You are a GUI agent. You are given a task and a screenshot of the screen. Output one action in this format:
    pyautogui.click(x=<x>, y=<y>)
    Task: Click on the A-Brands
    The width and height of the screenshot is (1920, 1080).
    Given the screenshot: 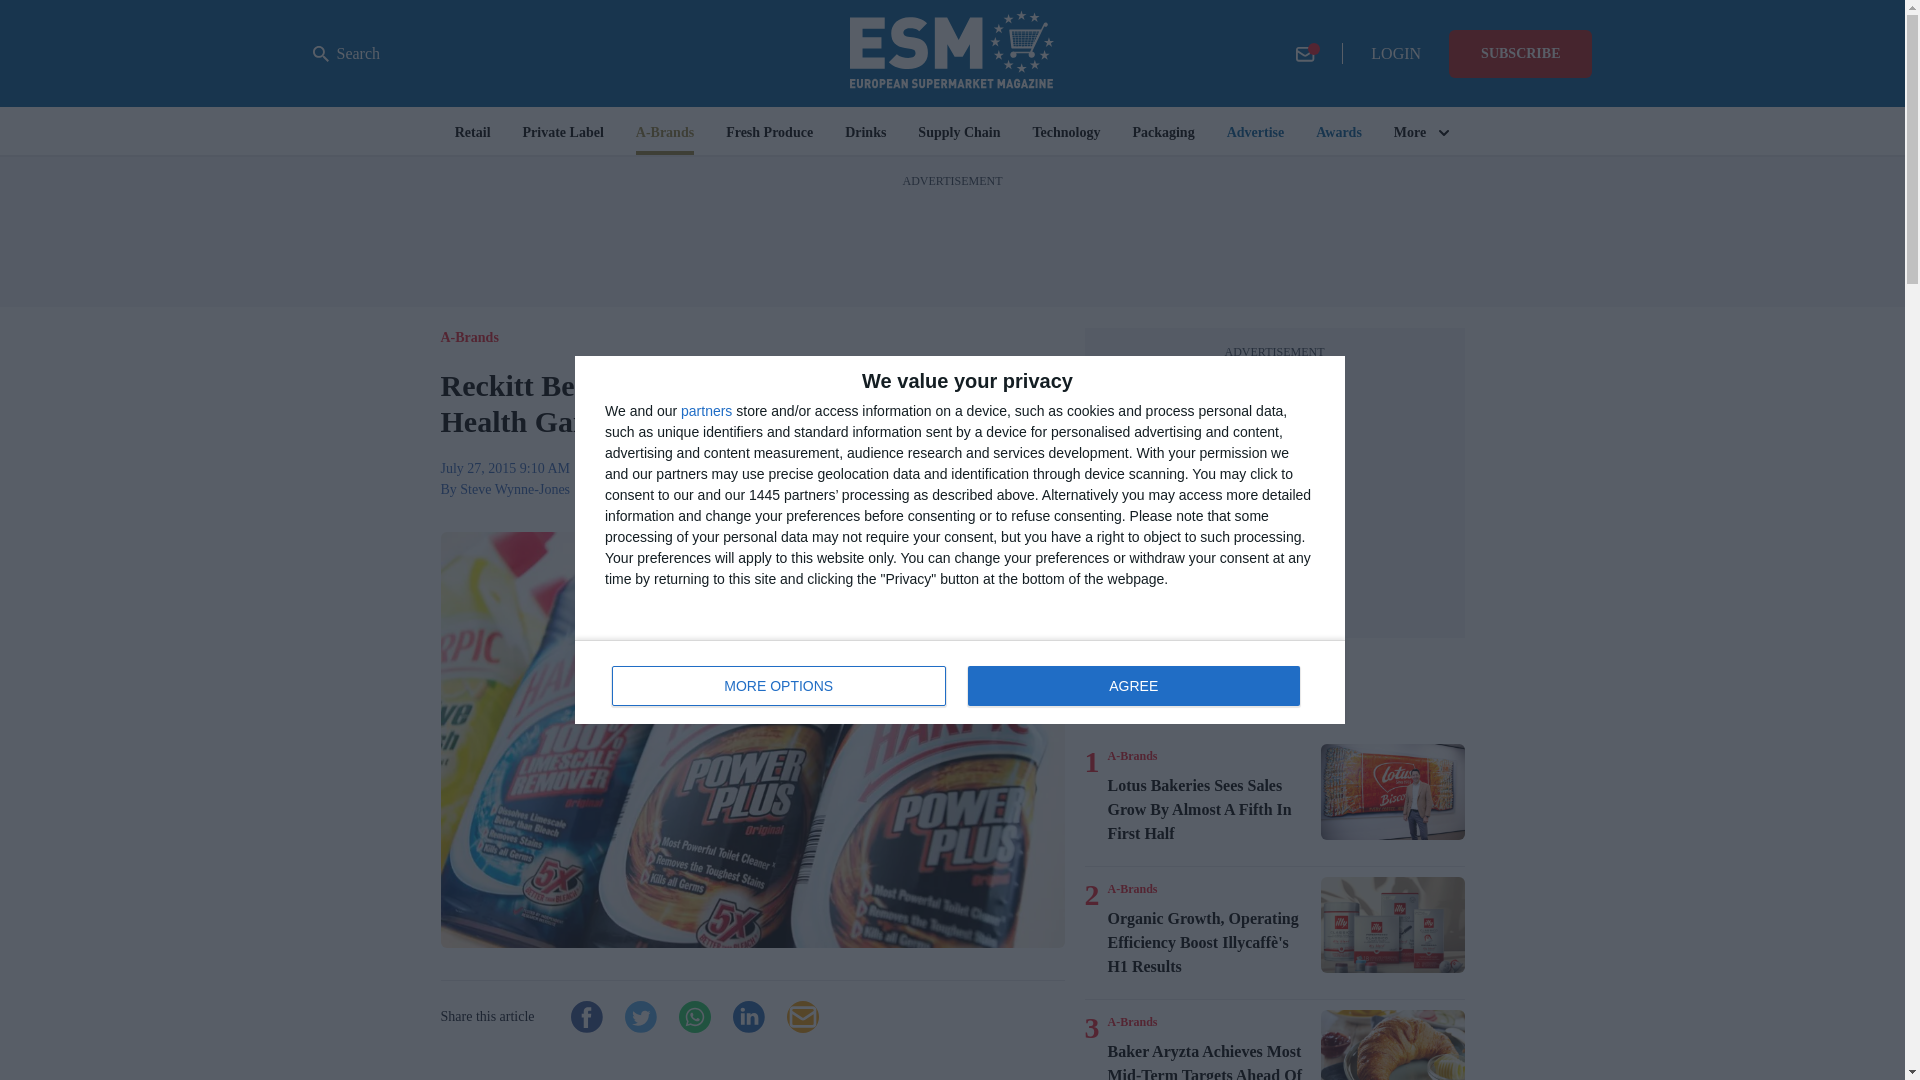 What is the action you would take?
    pyautogui.click(x=1132, y=1022)
    